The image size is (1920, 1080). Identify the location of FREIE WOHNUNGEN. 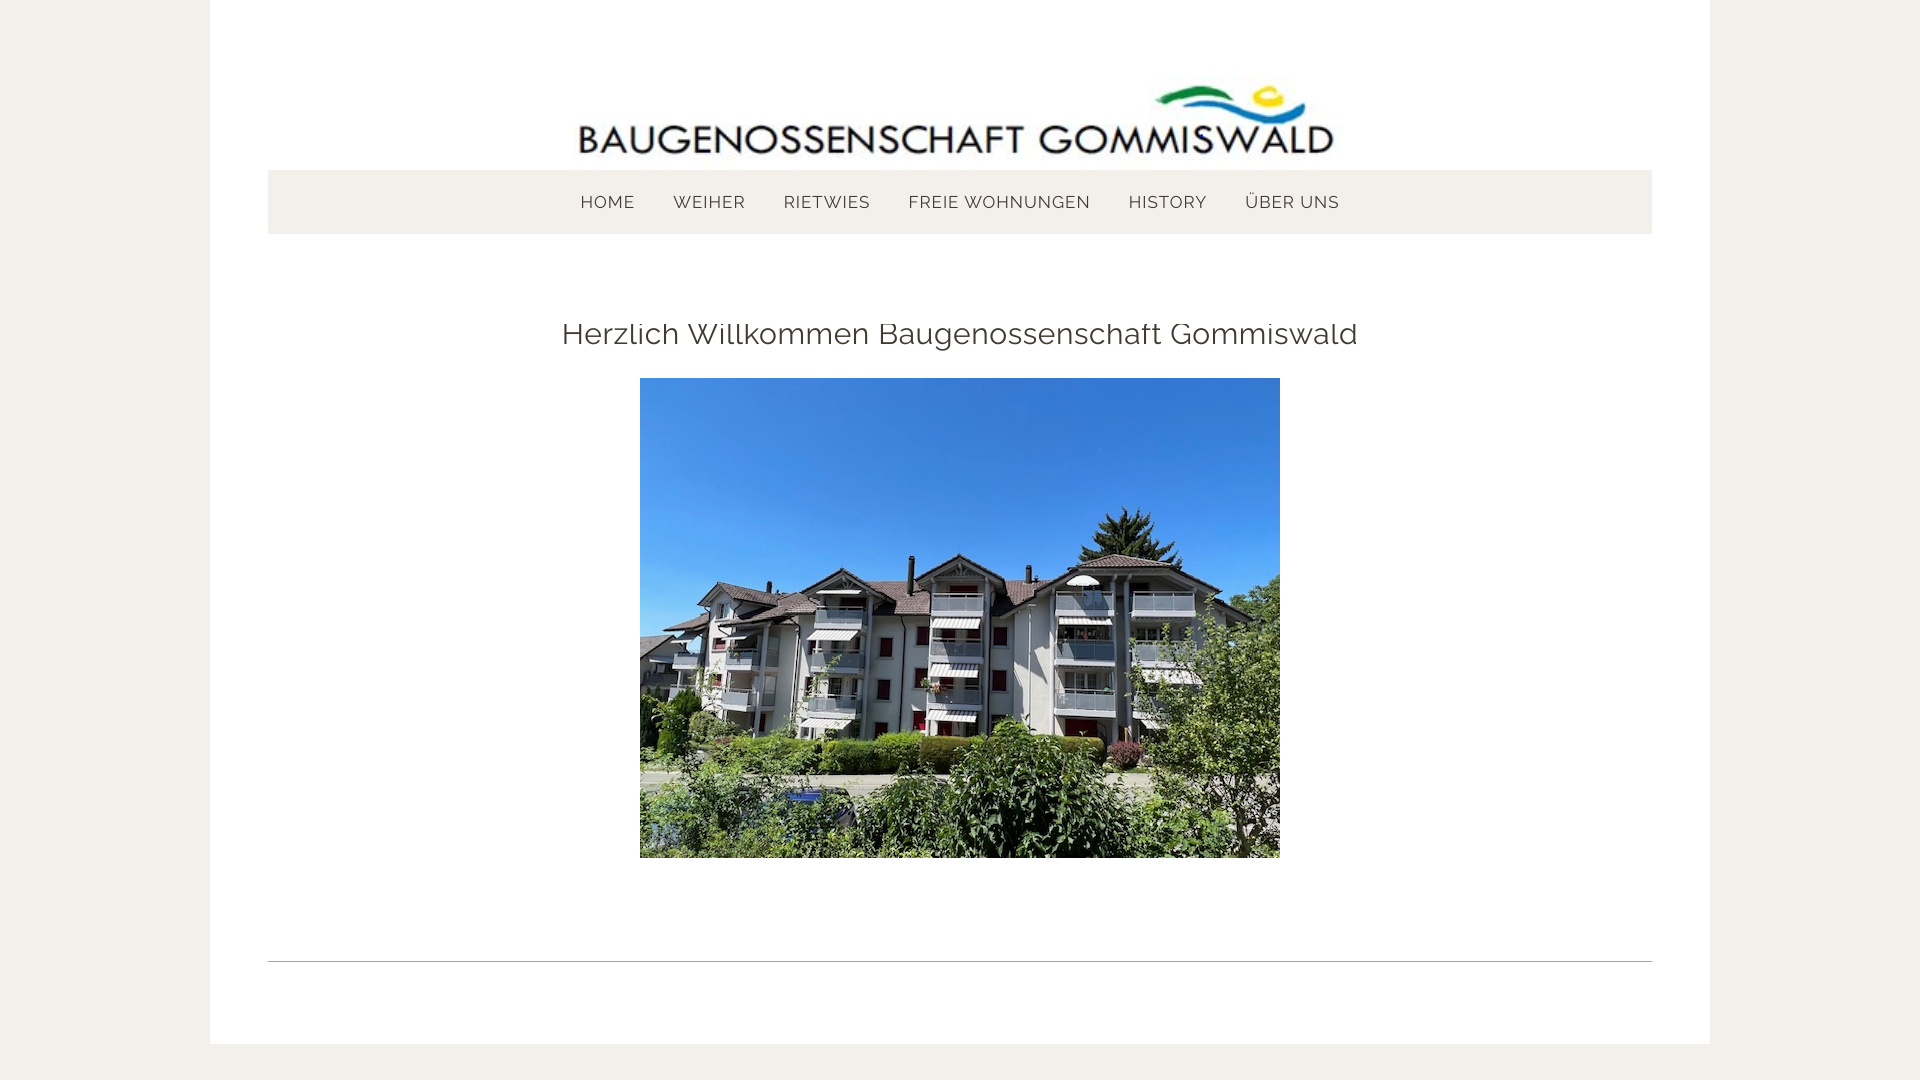
(999, 202).